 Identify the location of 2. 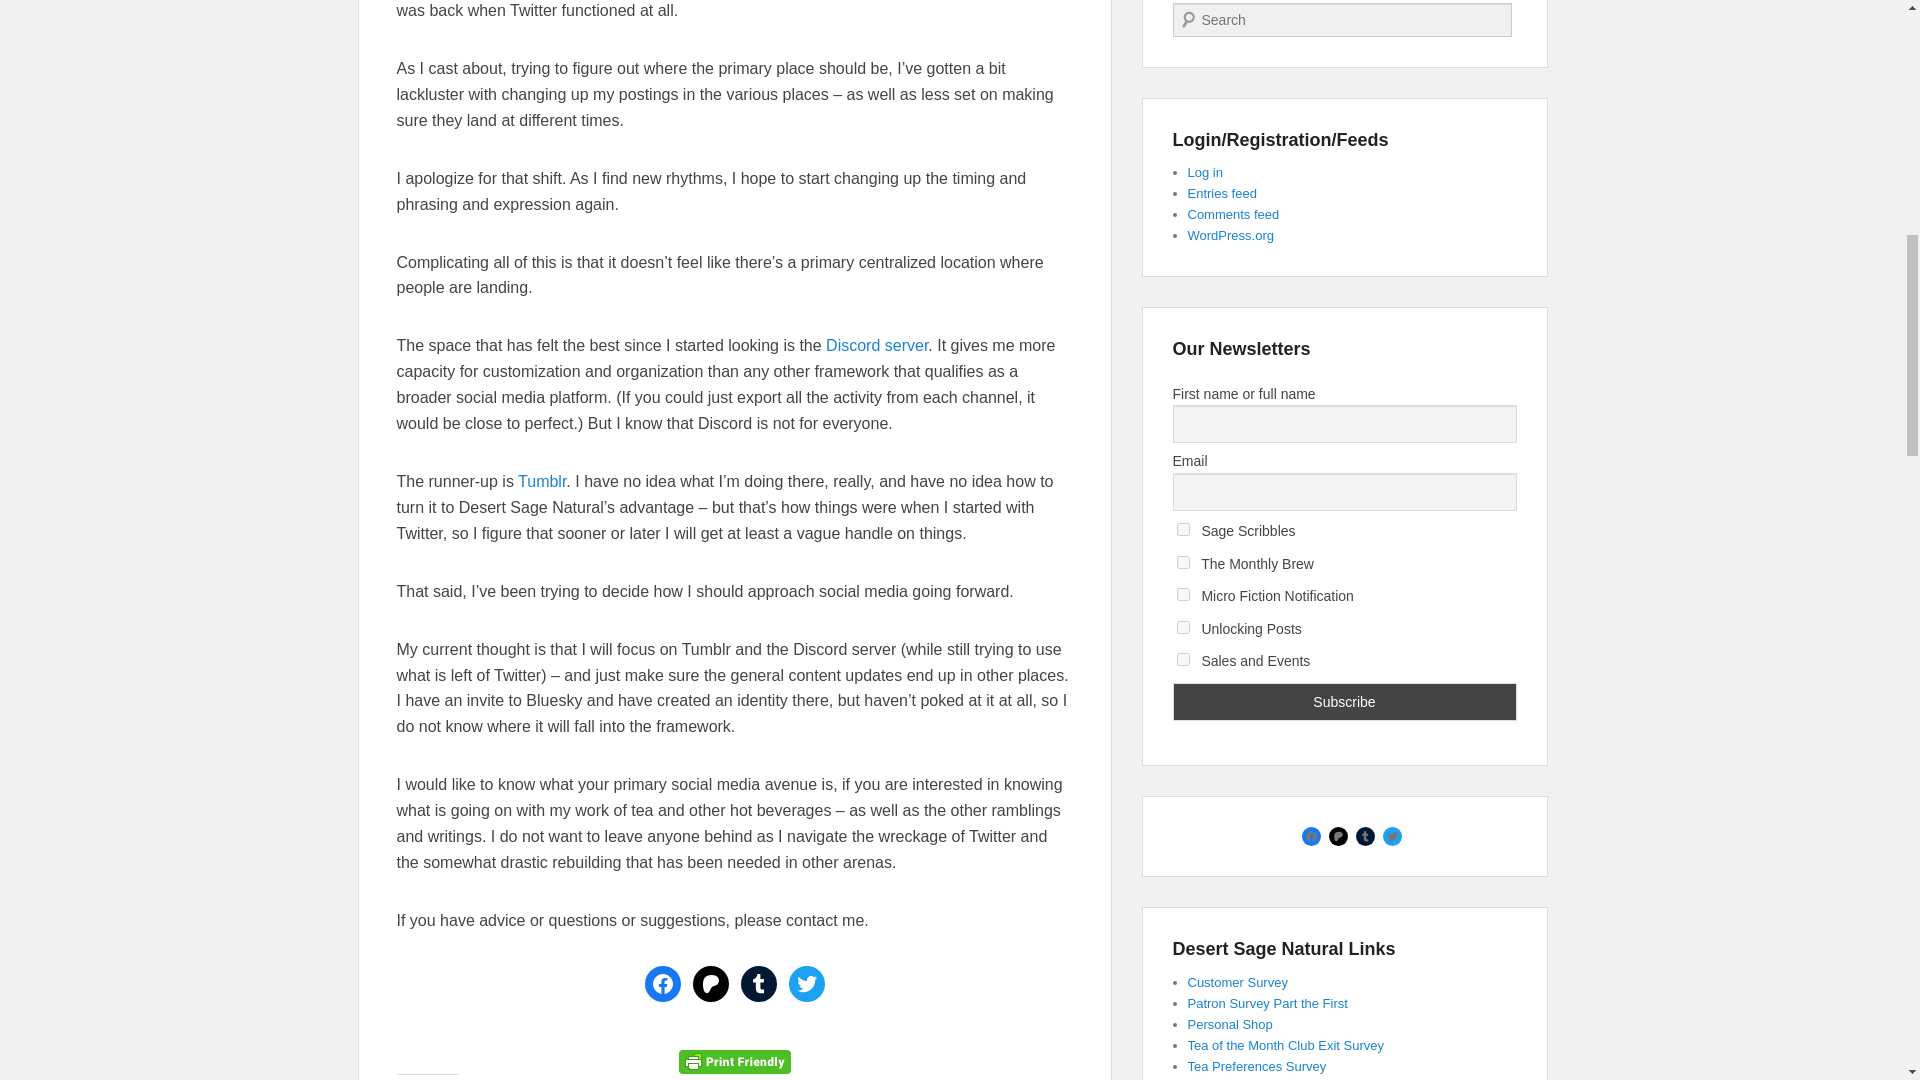
(1182, 562).